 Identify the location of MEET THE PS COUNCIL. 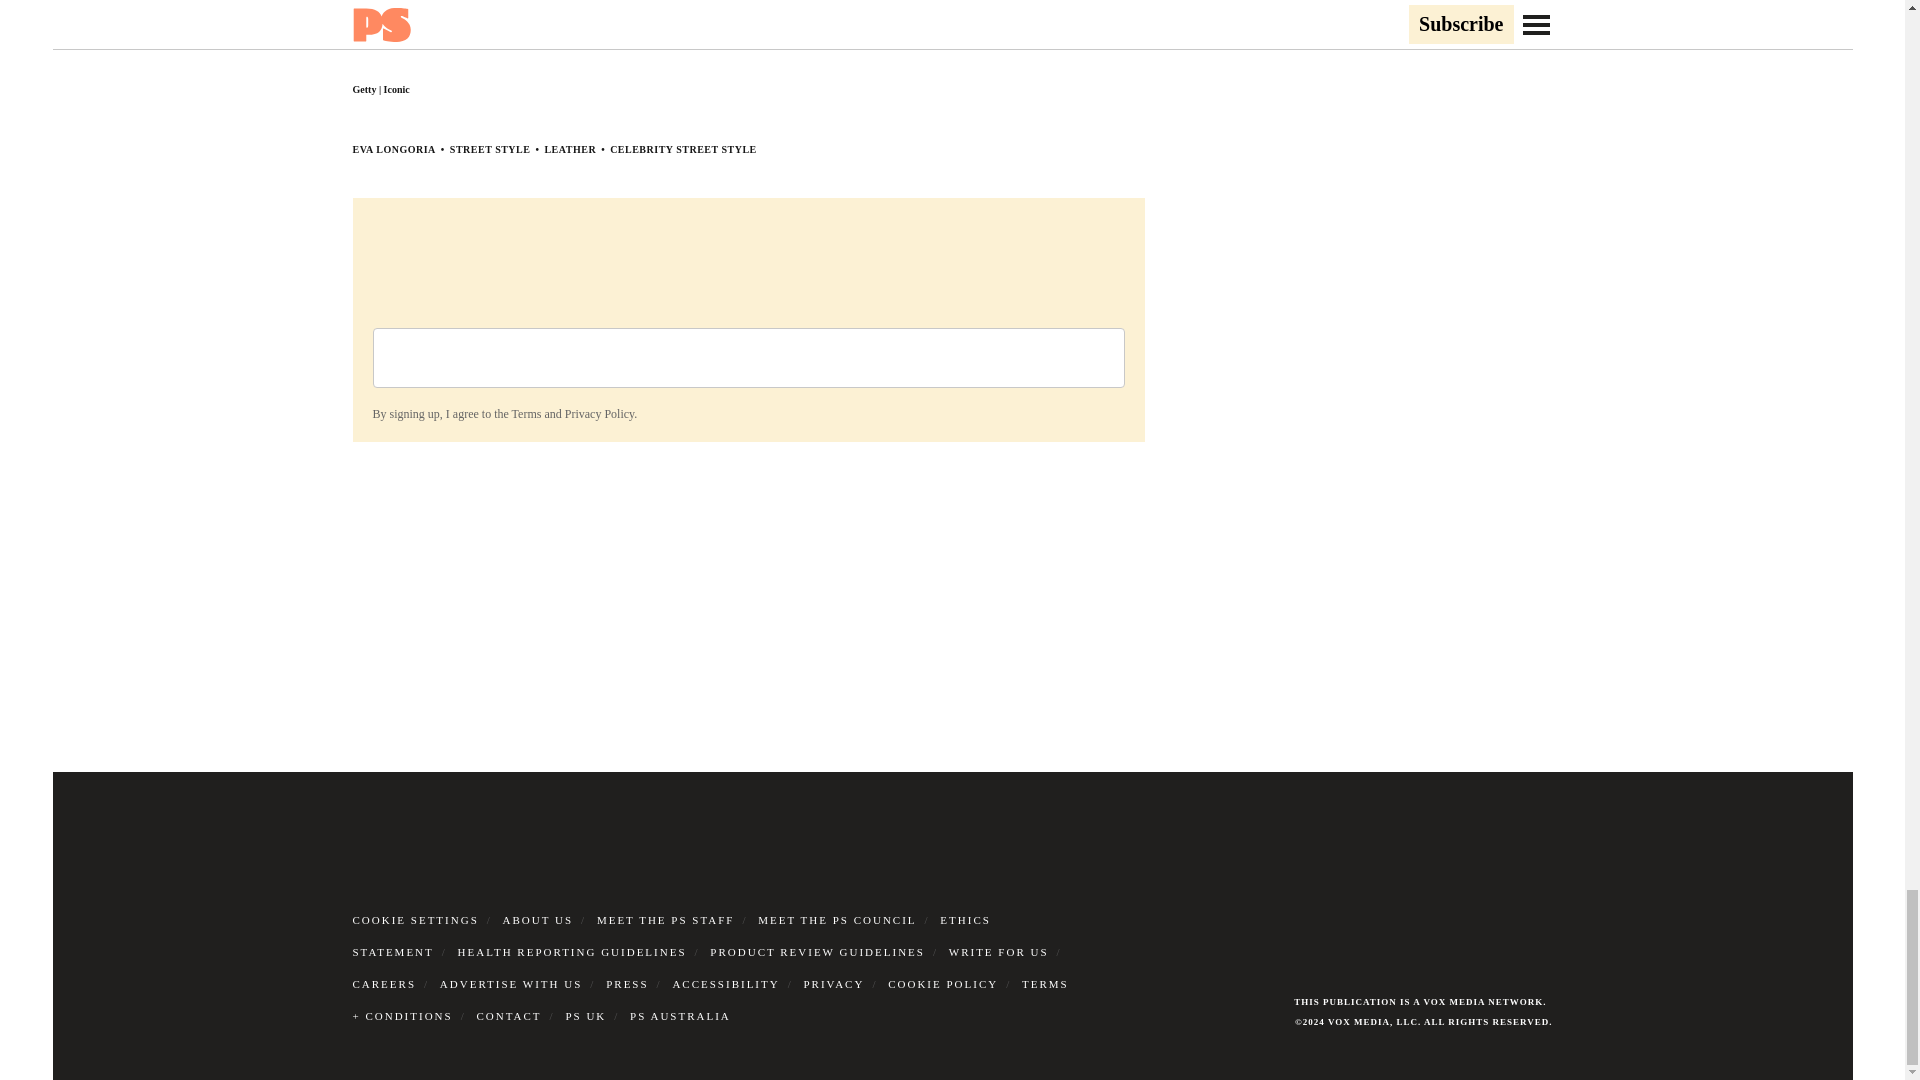
(836, 919).